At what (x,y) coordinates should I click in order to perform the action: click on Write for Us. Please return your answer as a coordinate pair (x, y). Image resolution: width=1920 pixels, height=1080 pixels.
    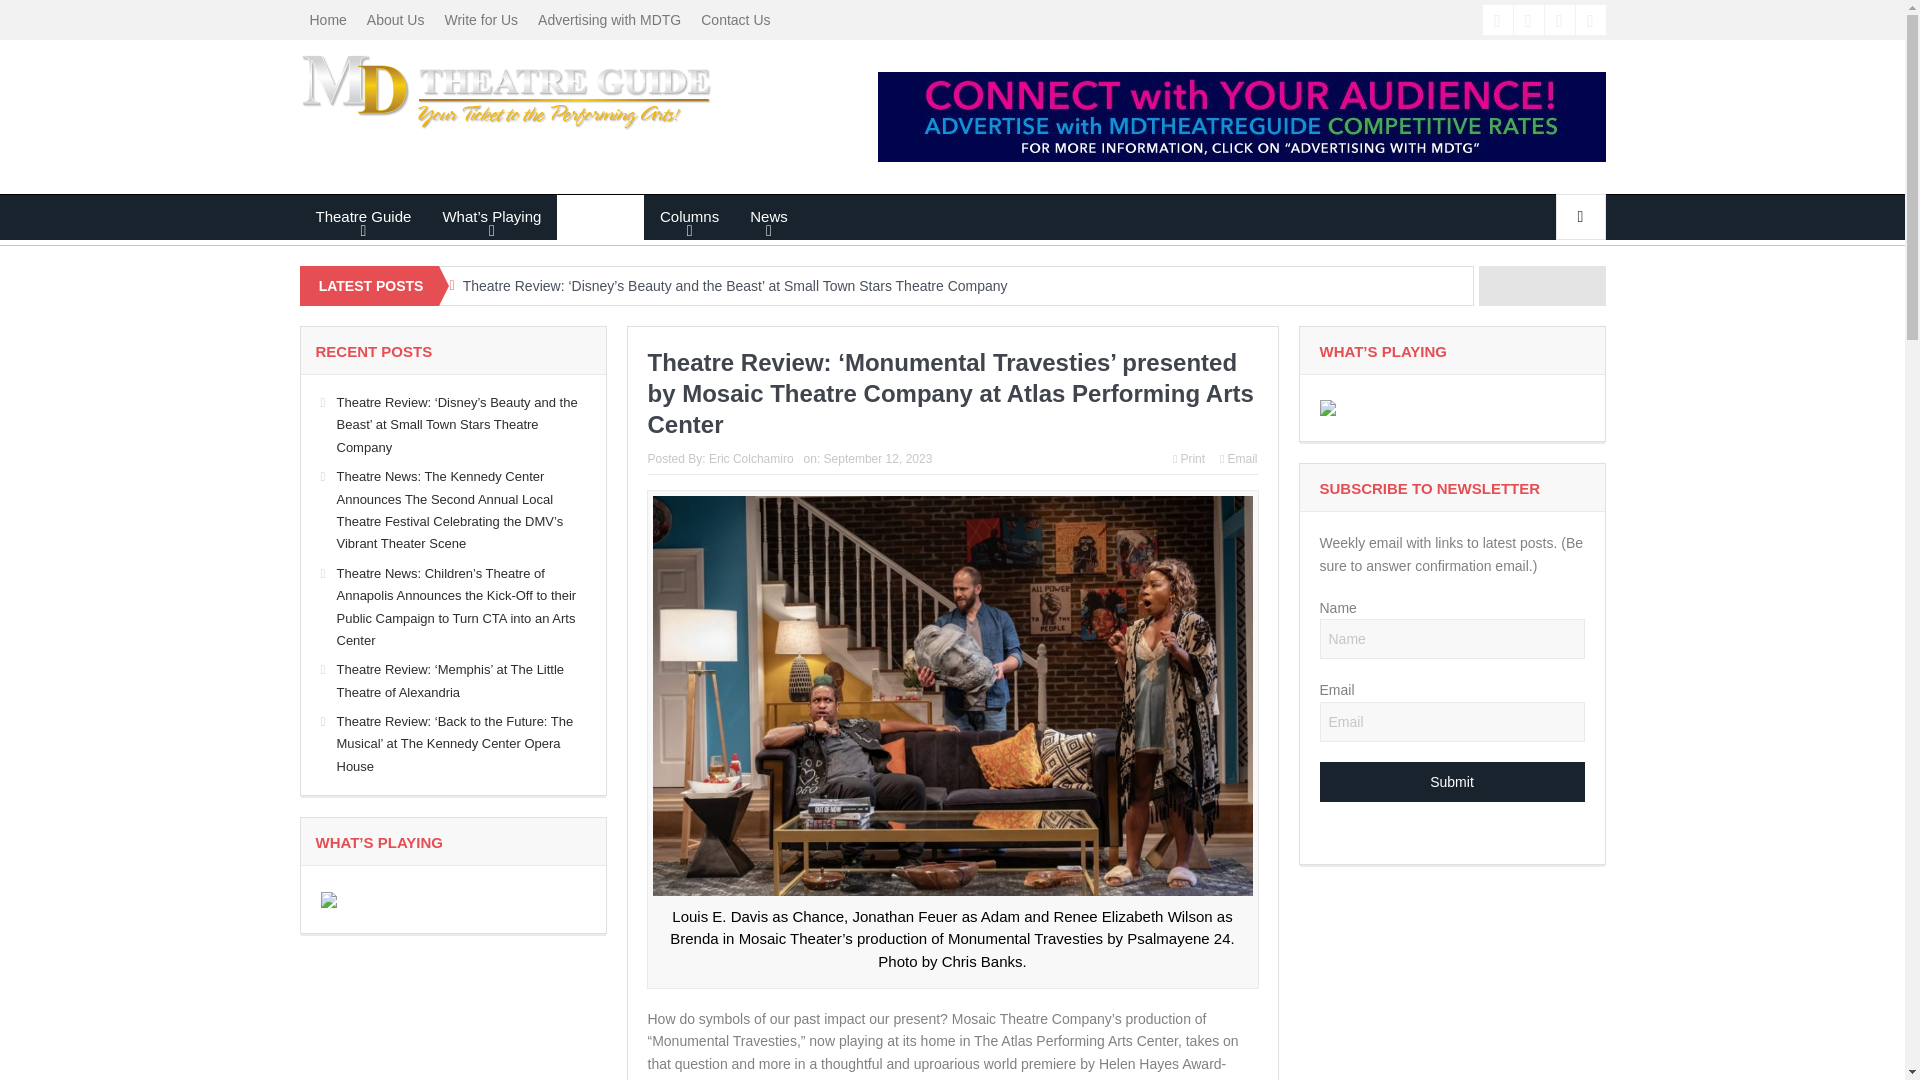
    Looking at the image, I should click on (480, 20).